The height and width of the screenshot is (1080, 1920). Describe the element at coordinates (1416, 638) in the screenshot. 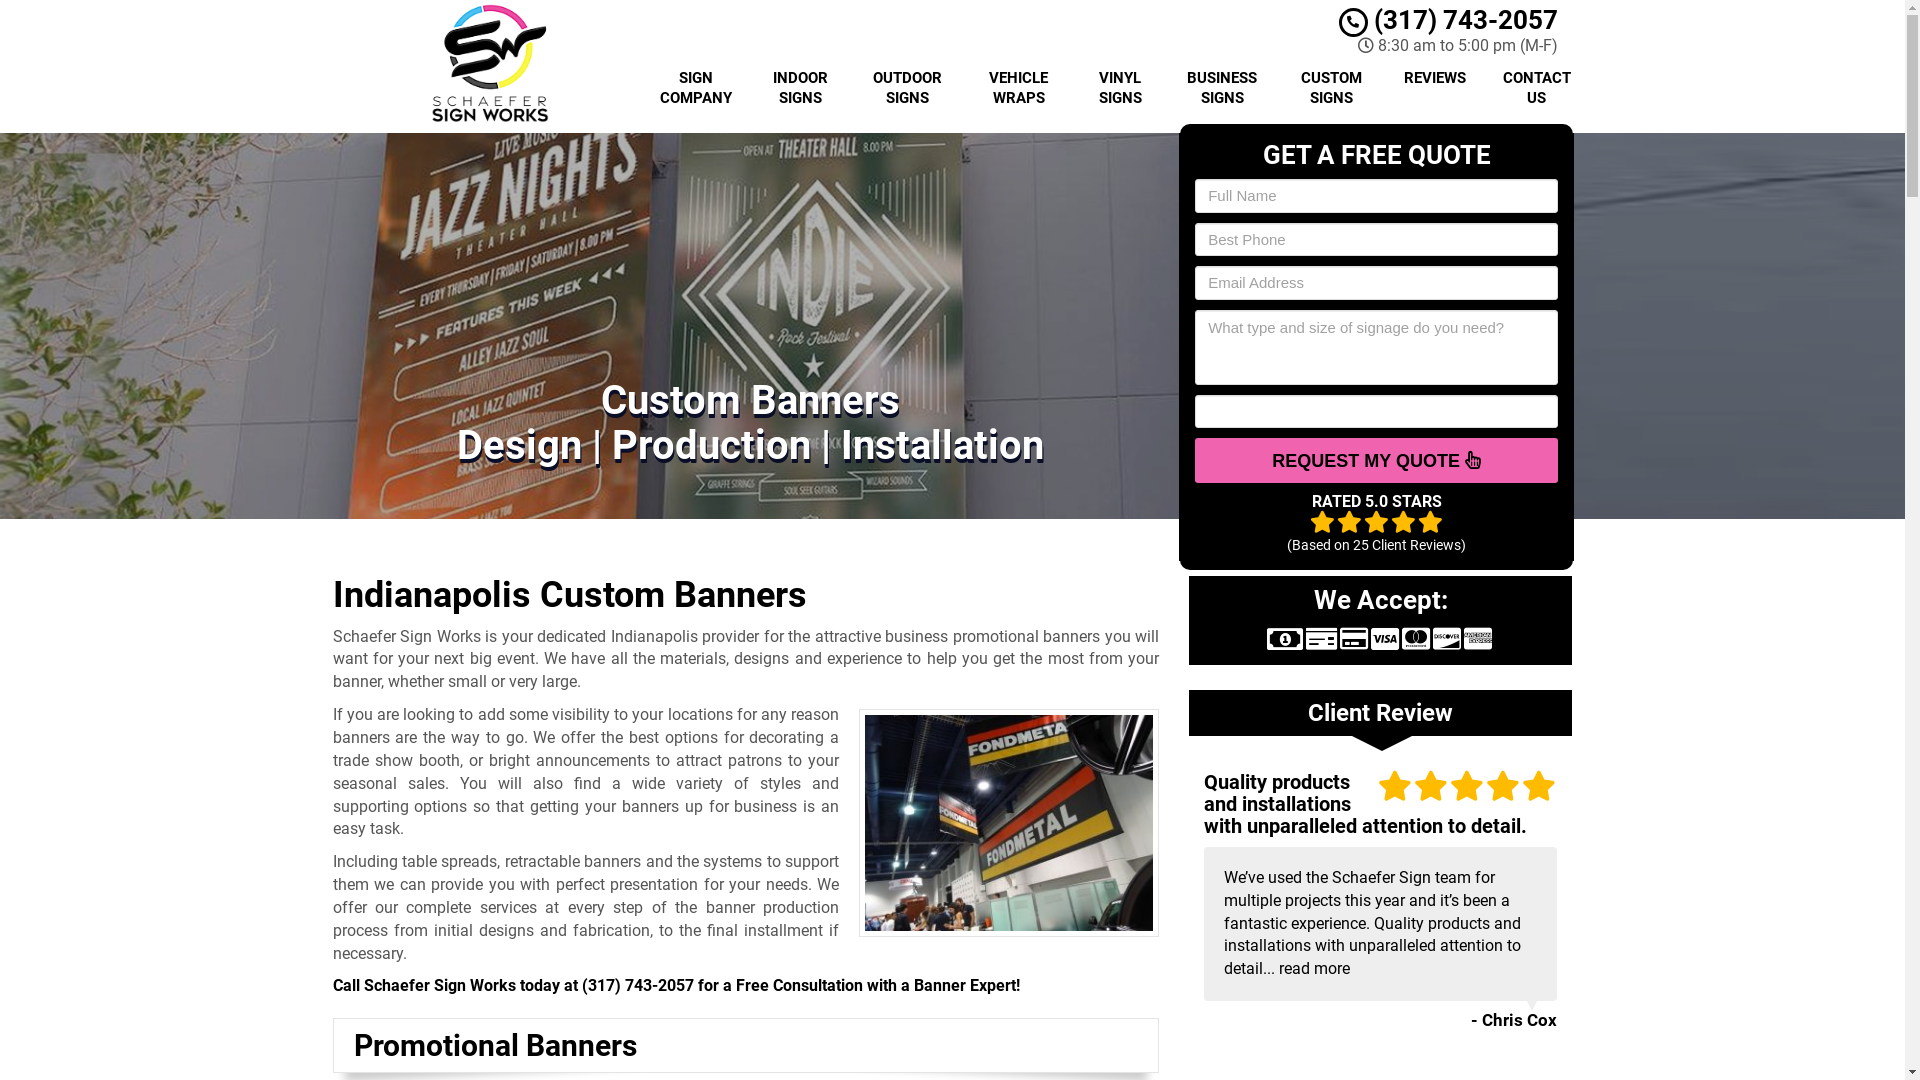

I see `Mastercard` at that location.